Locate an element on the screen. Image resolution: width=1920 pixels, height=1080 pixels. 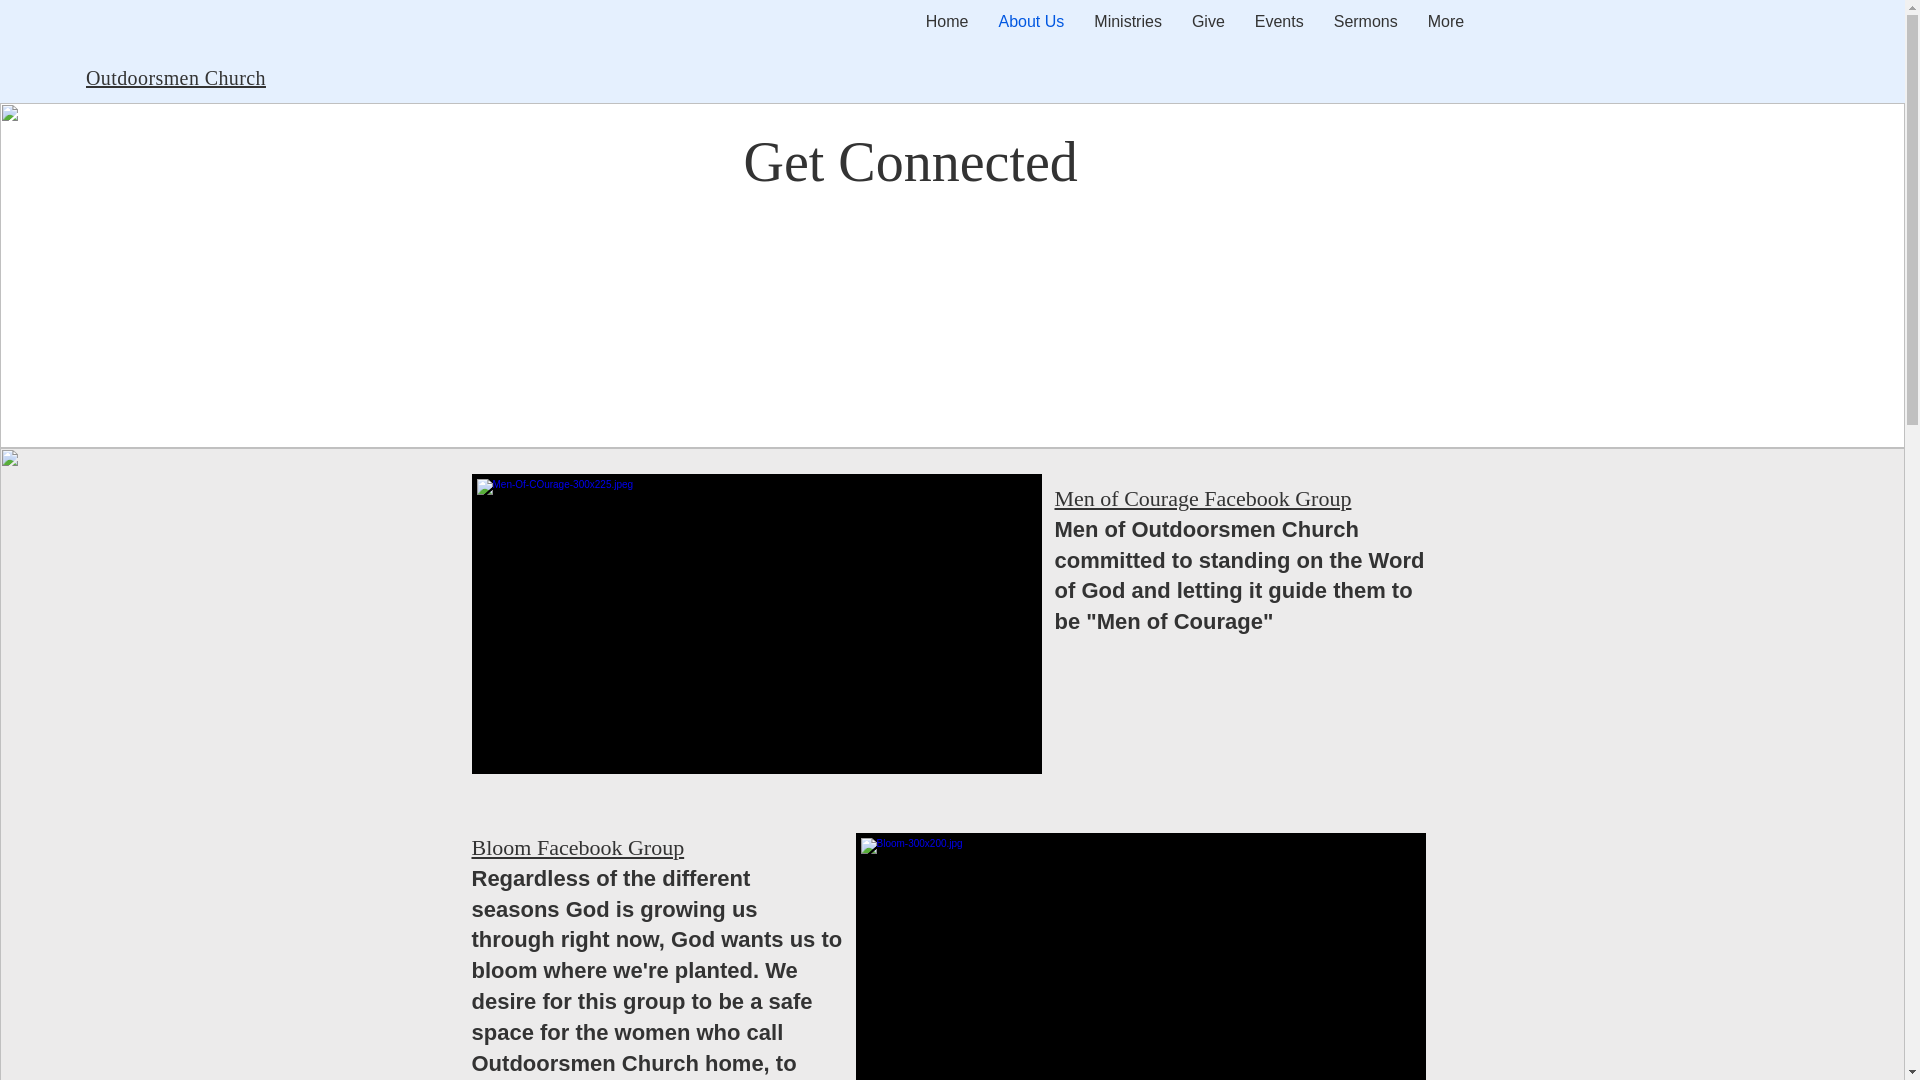
Give is located at coordinates (1208, 35).